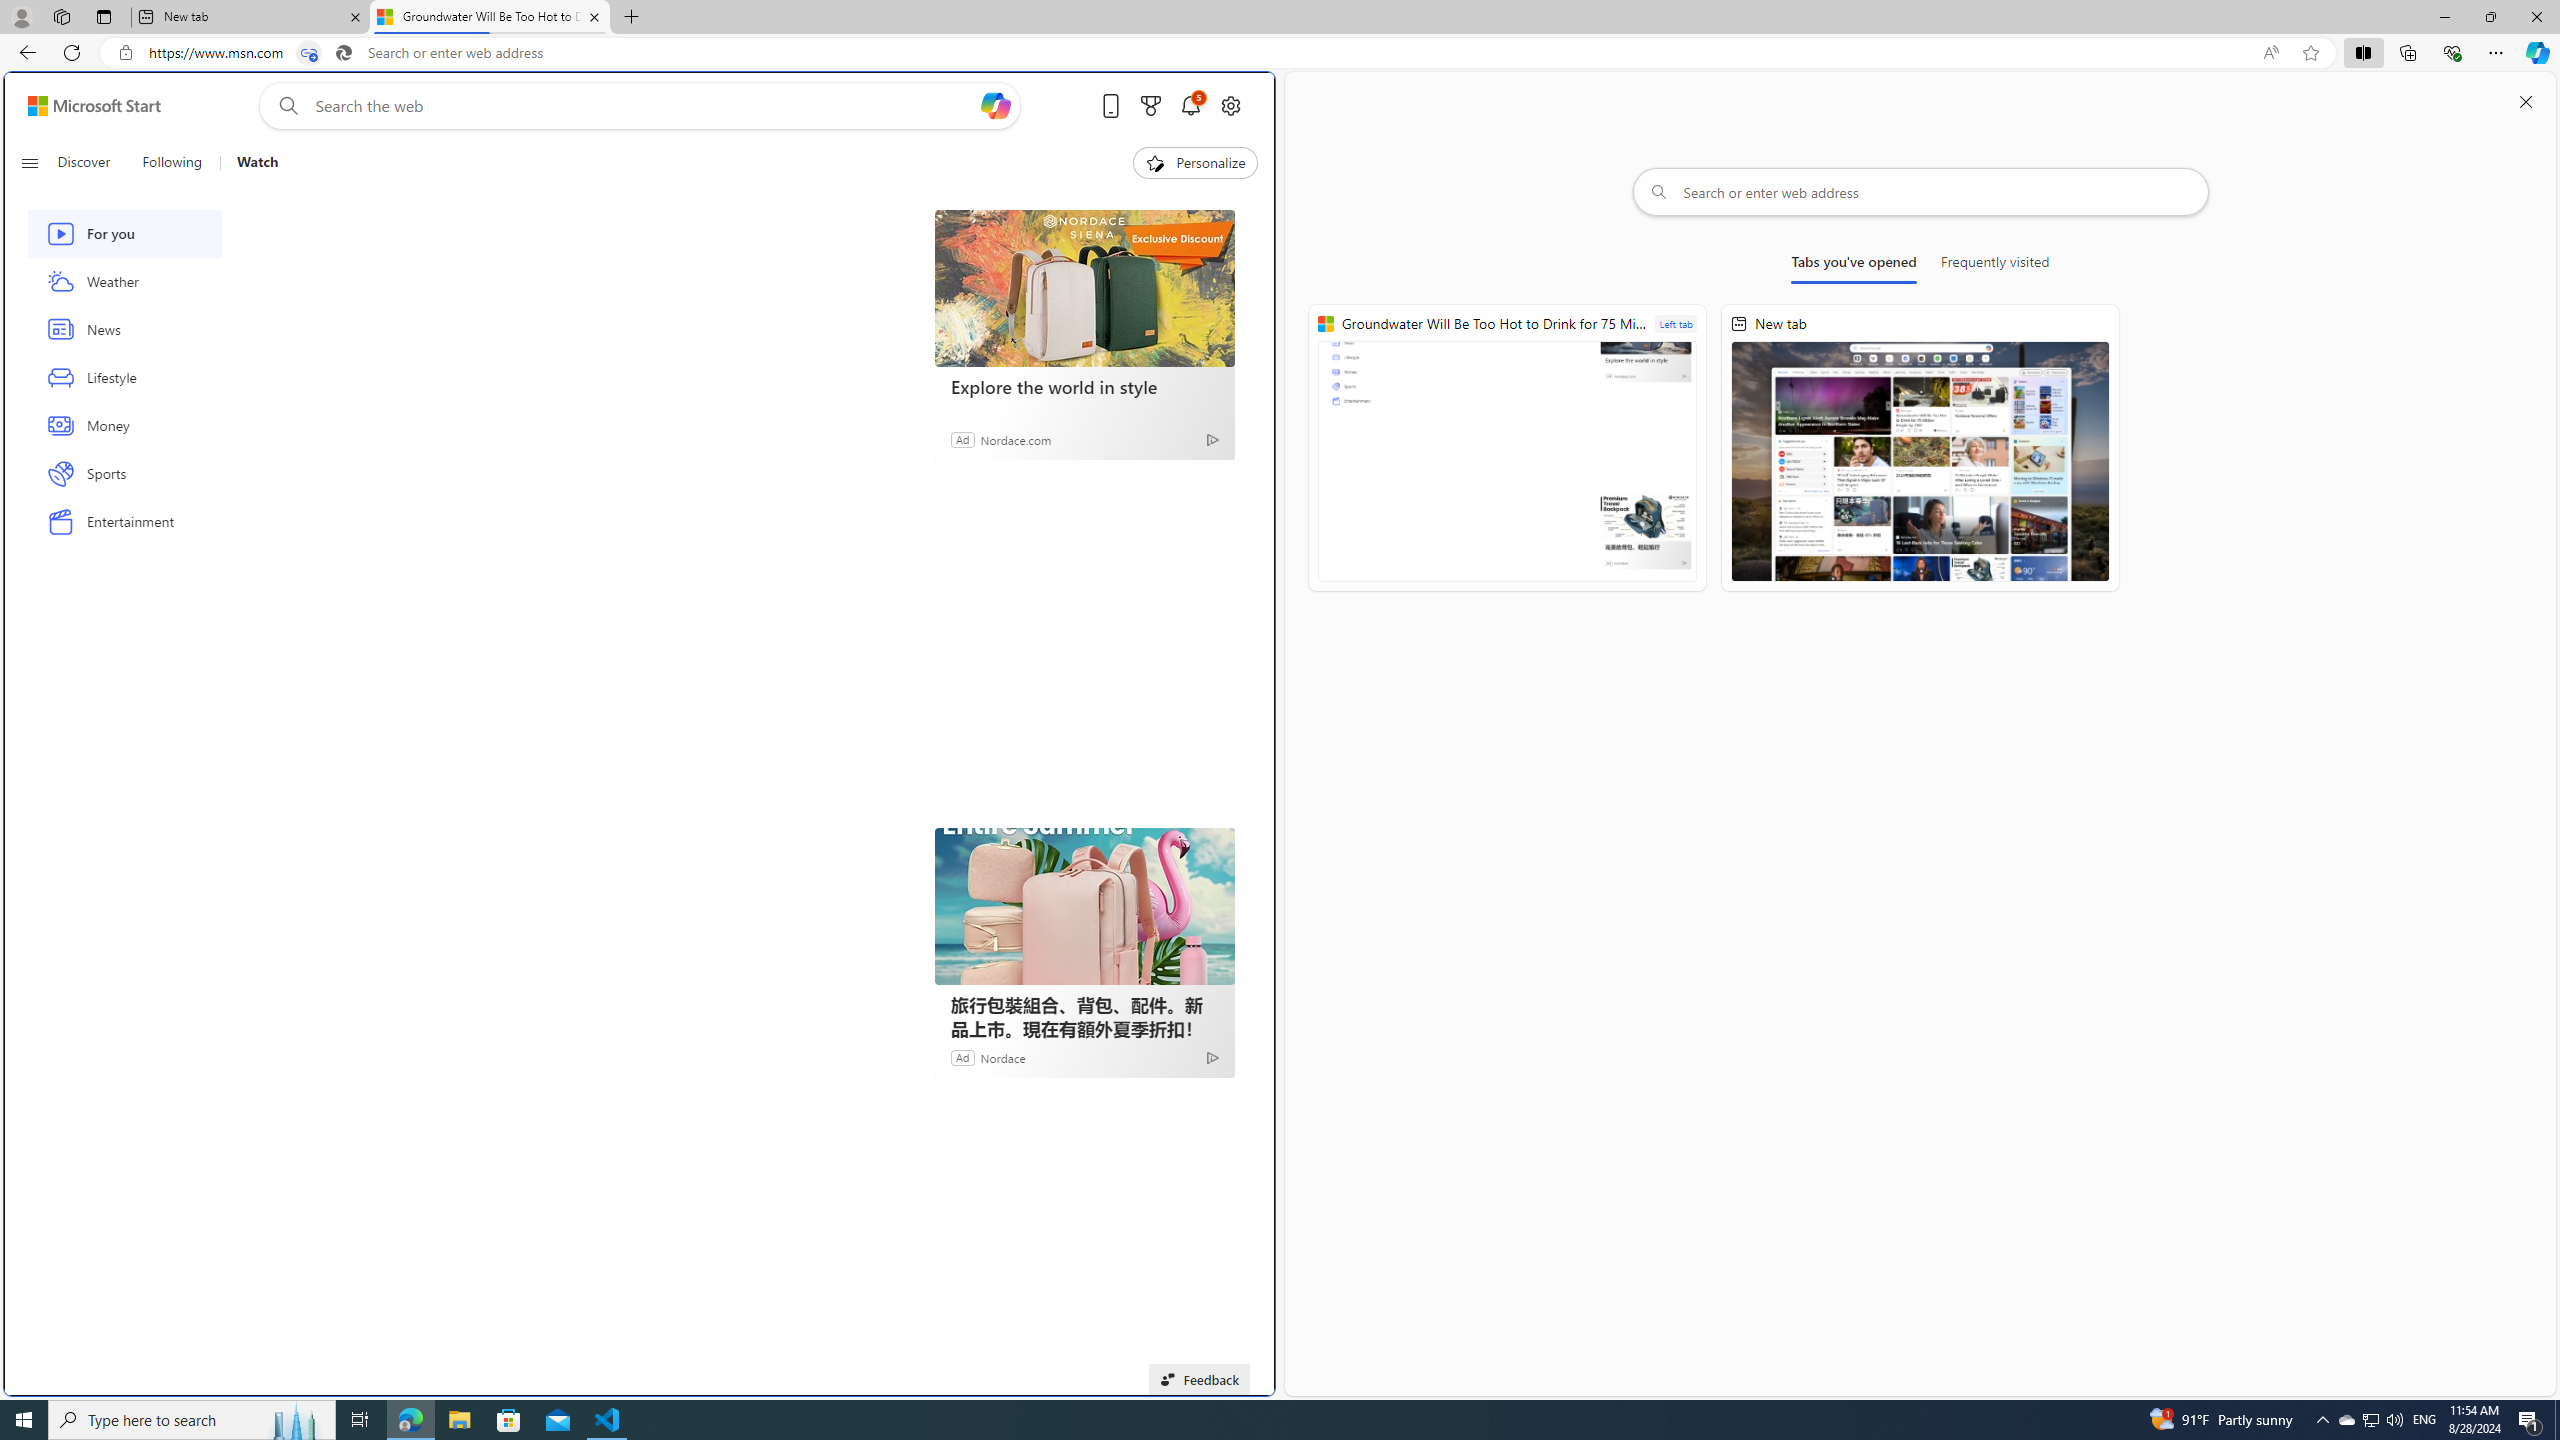 The height and width of the screenshot is (1440, 2560). What do you see at coordinates (2496, 52) in the screenshot?
I see `Settings and more (Alt+F)` at bounding box center [2496, 52].